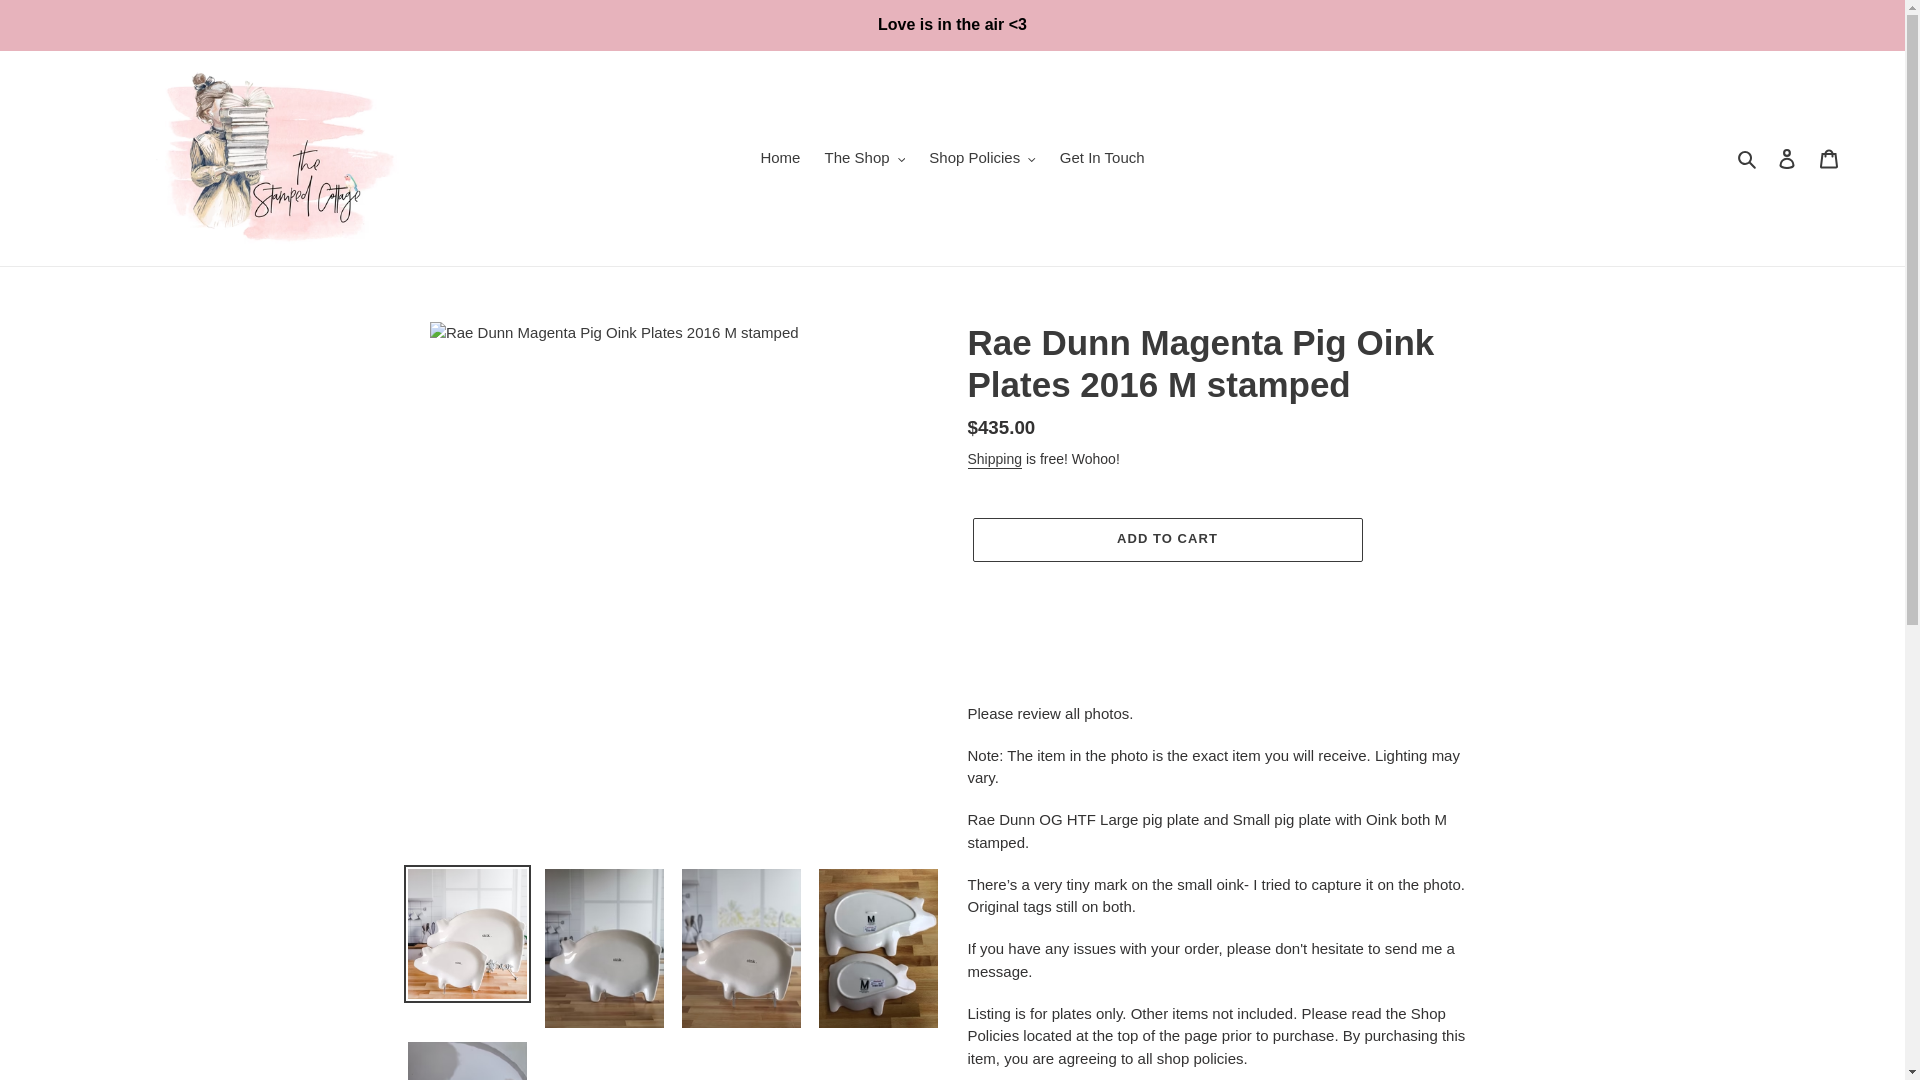 The image size is (1920, 1080). What do you see at coordinates (1102, 158) in the screenshot?
I see `Get In Touch` at bounding box center [1102, 158].